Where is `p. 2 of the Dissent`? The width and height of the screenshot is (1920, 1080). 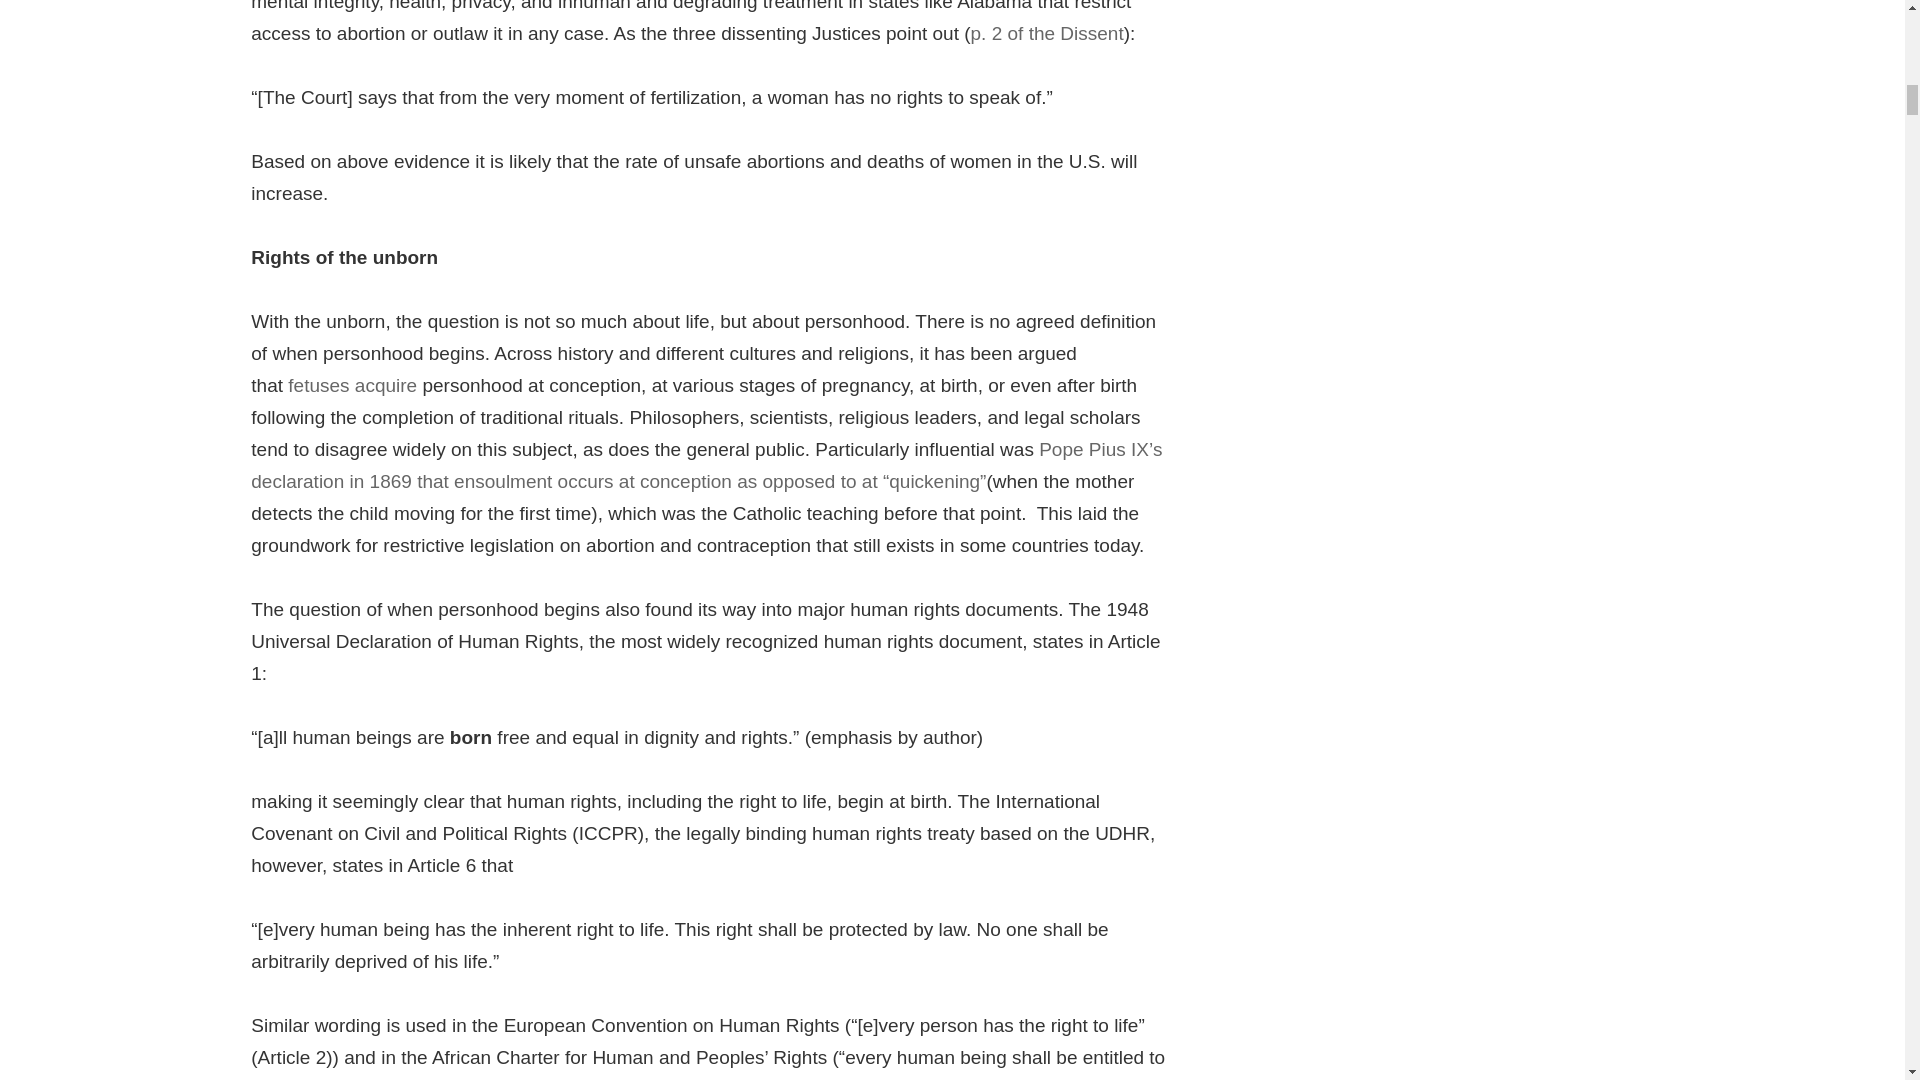 p. 2 of the Dissent is located at coordinates (1047, 34).